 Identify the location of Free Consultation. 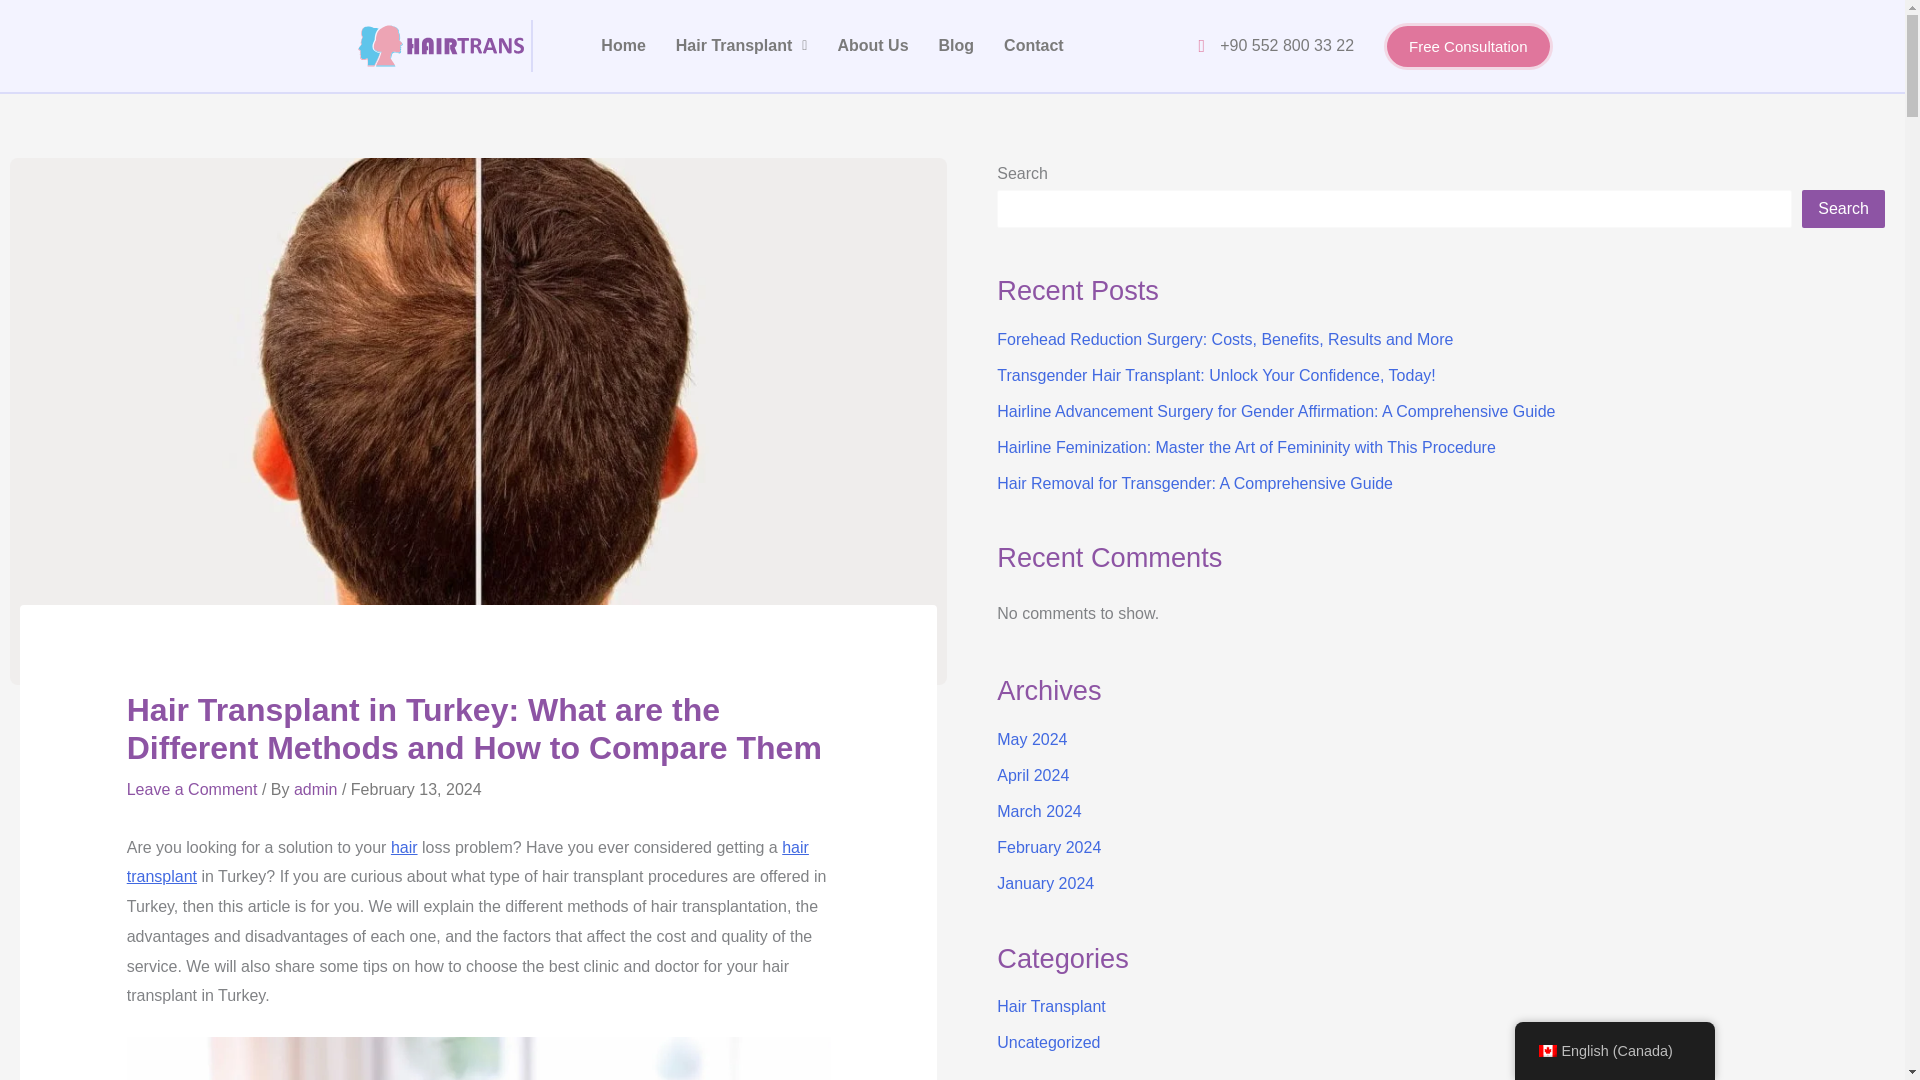
(1468, 46).